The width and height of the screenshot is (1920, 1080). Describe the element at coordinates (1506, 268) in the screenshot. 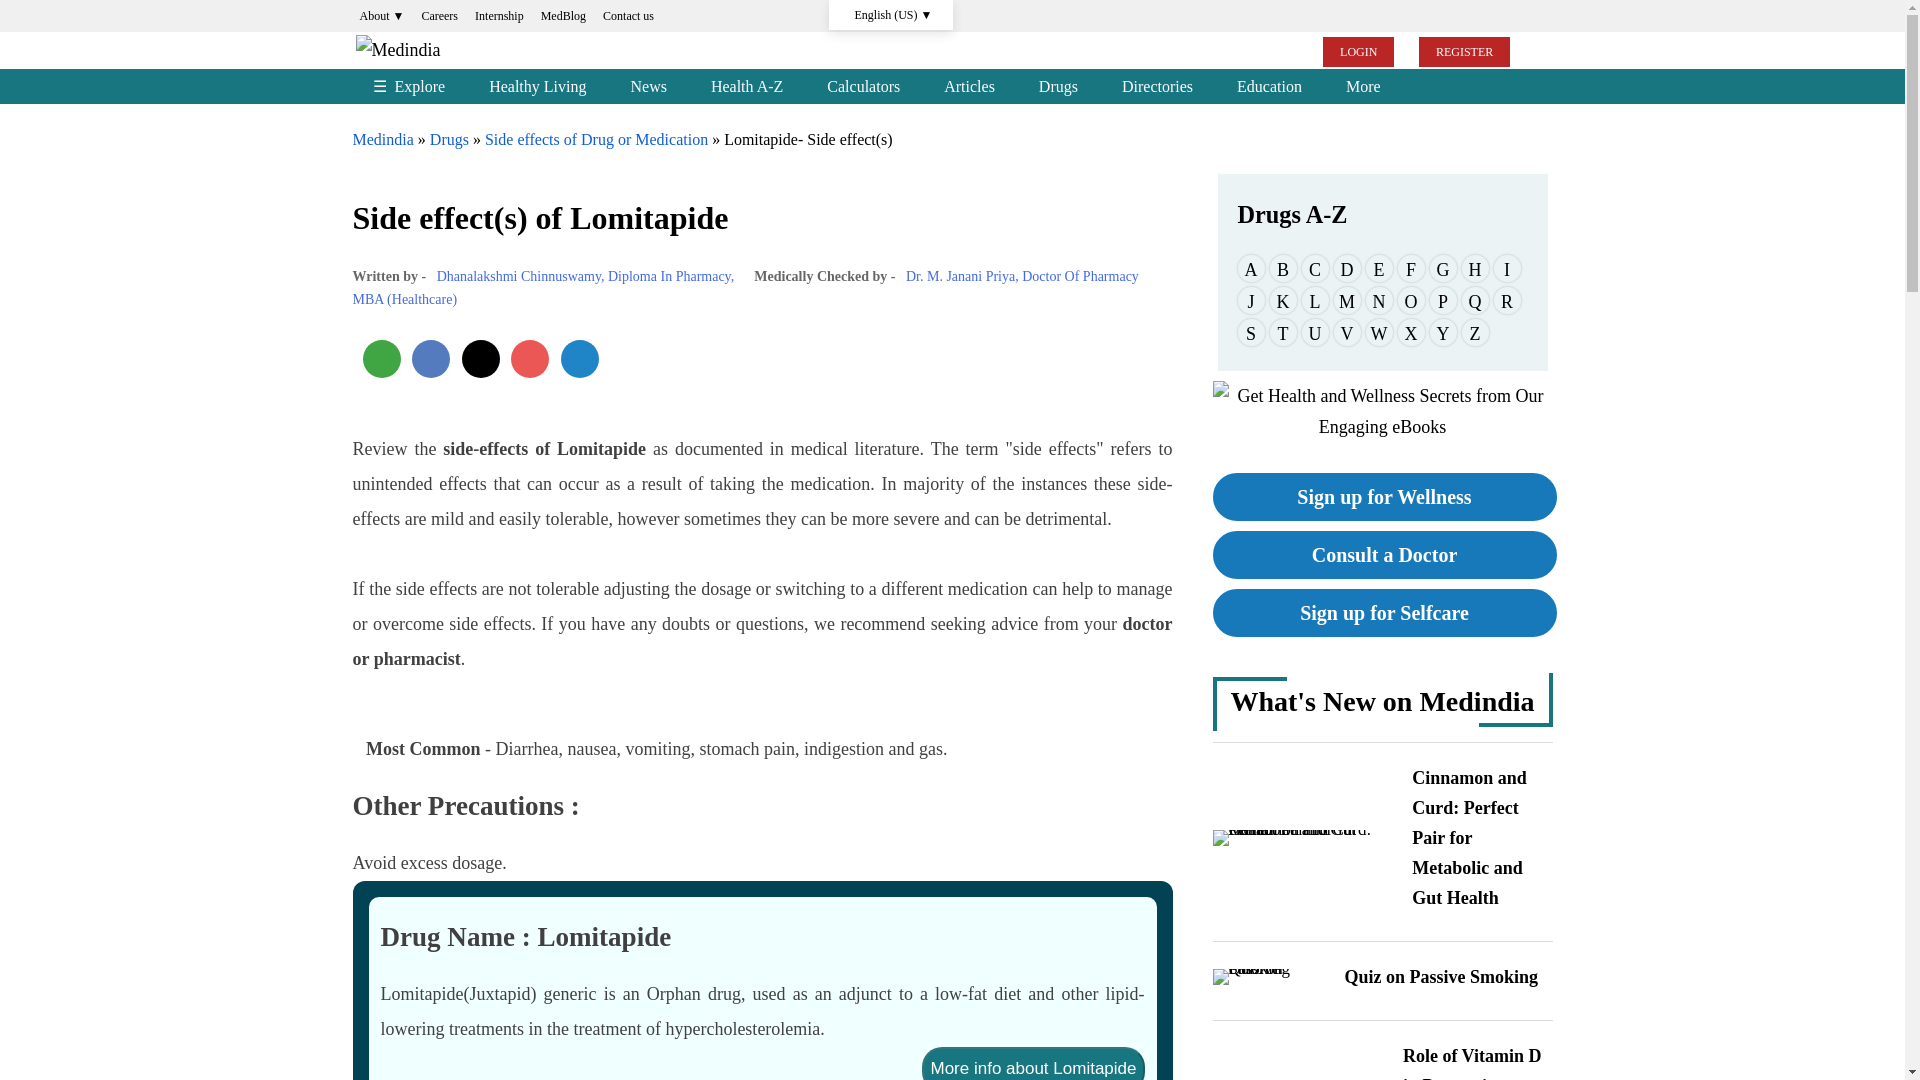

I see `I` at that location.